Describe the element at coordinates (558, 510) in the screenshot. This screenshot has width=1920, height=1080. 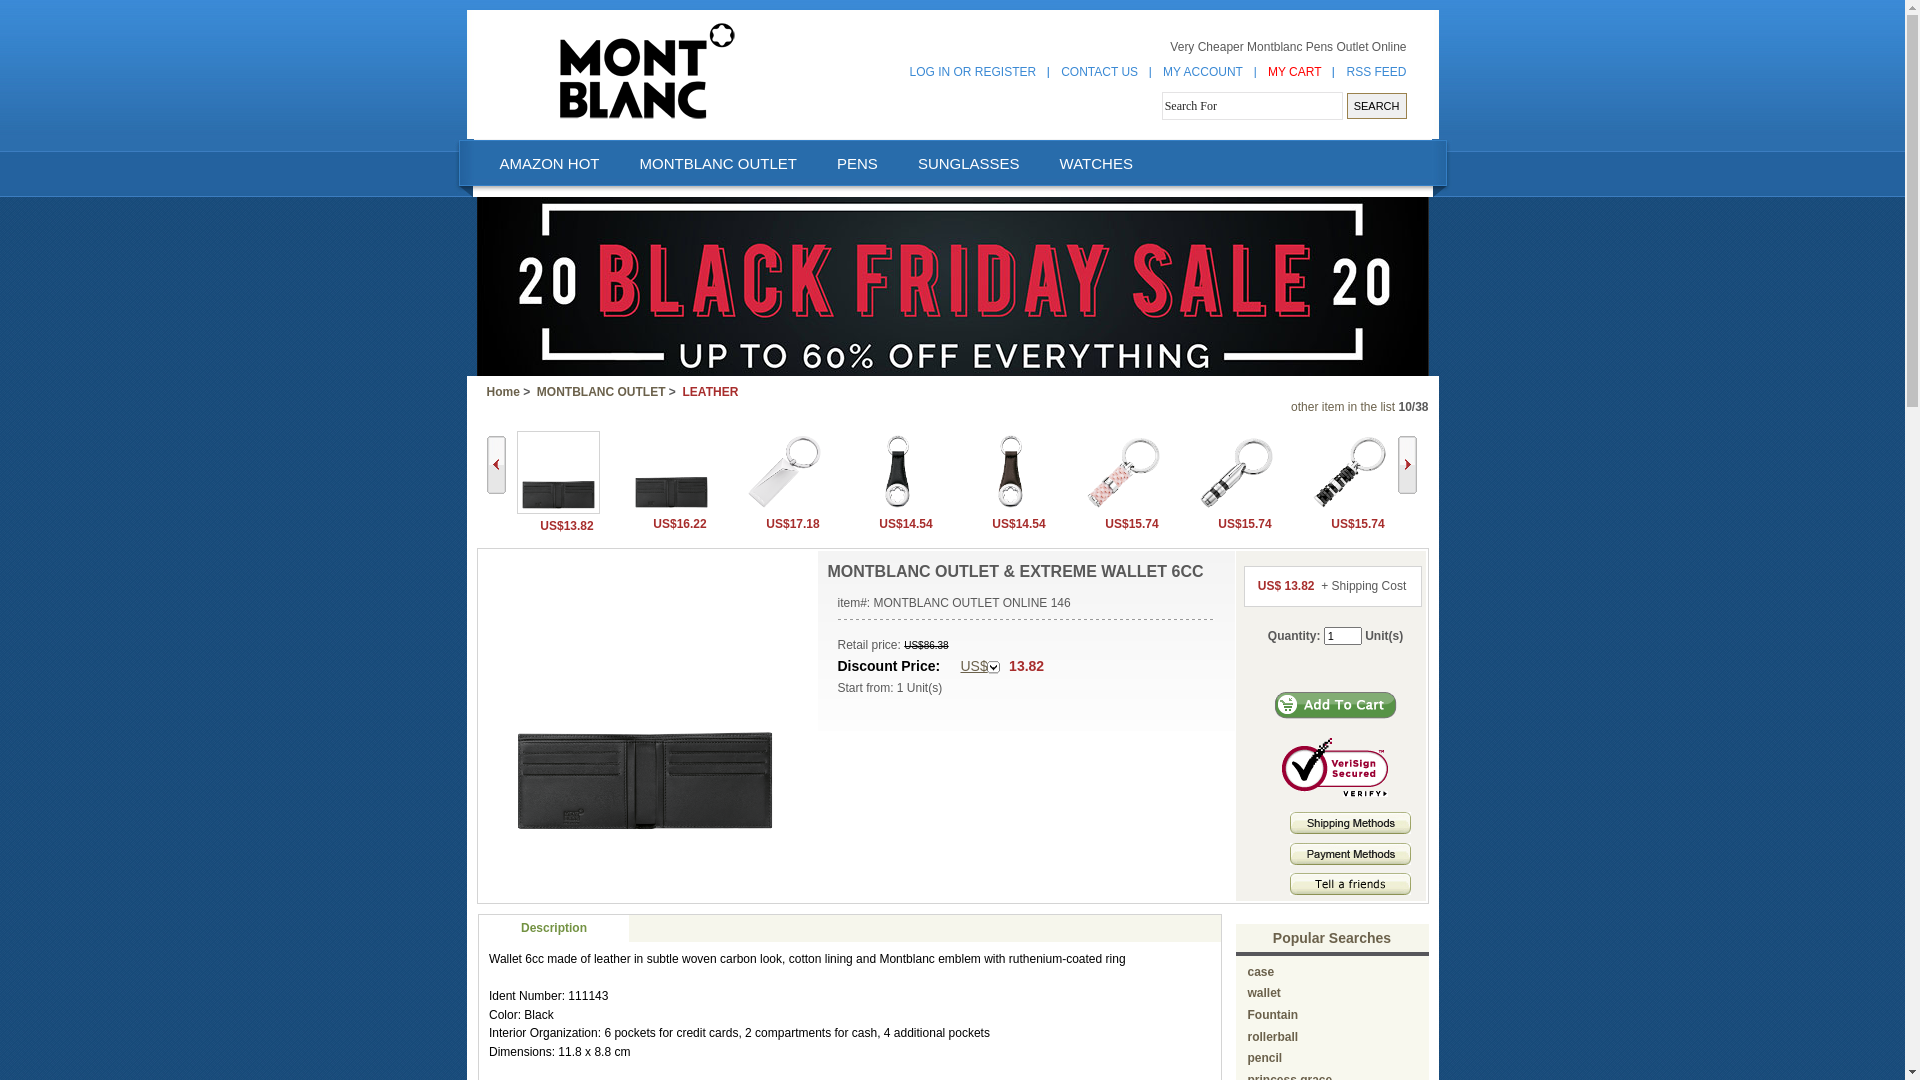
I see `MONTBLANC OUTLET & EXTREME WALLET 6CC` at that location.